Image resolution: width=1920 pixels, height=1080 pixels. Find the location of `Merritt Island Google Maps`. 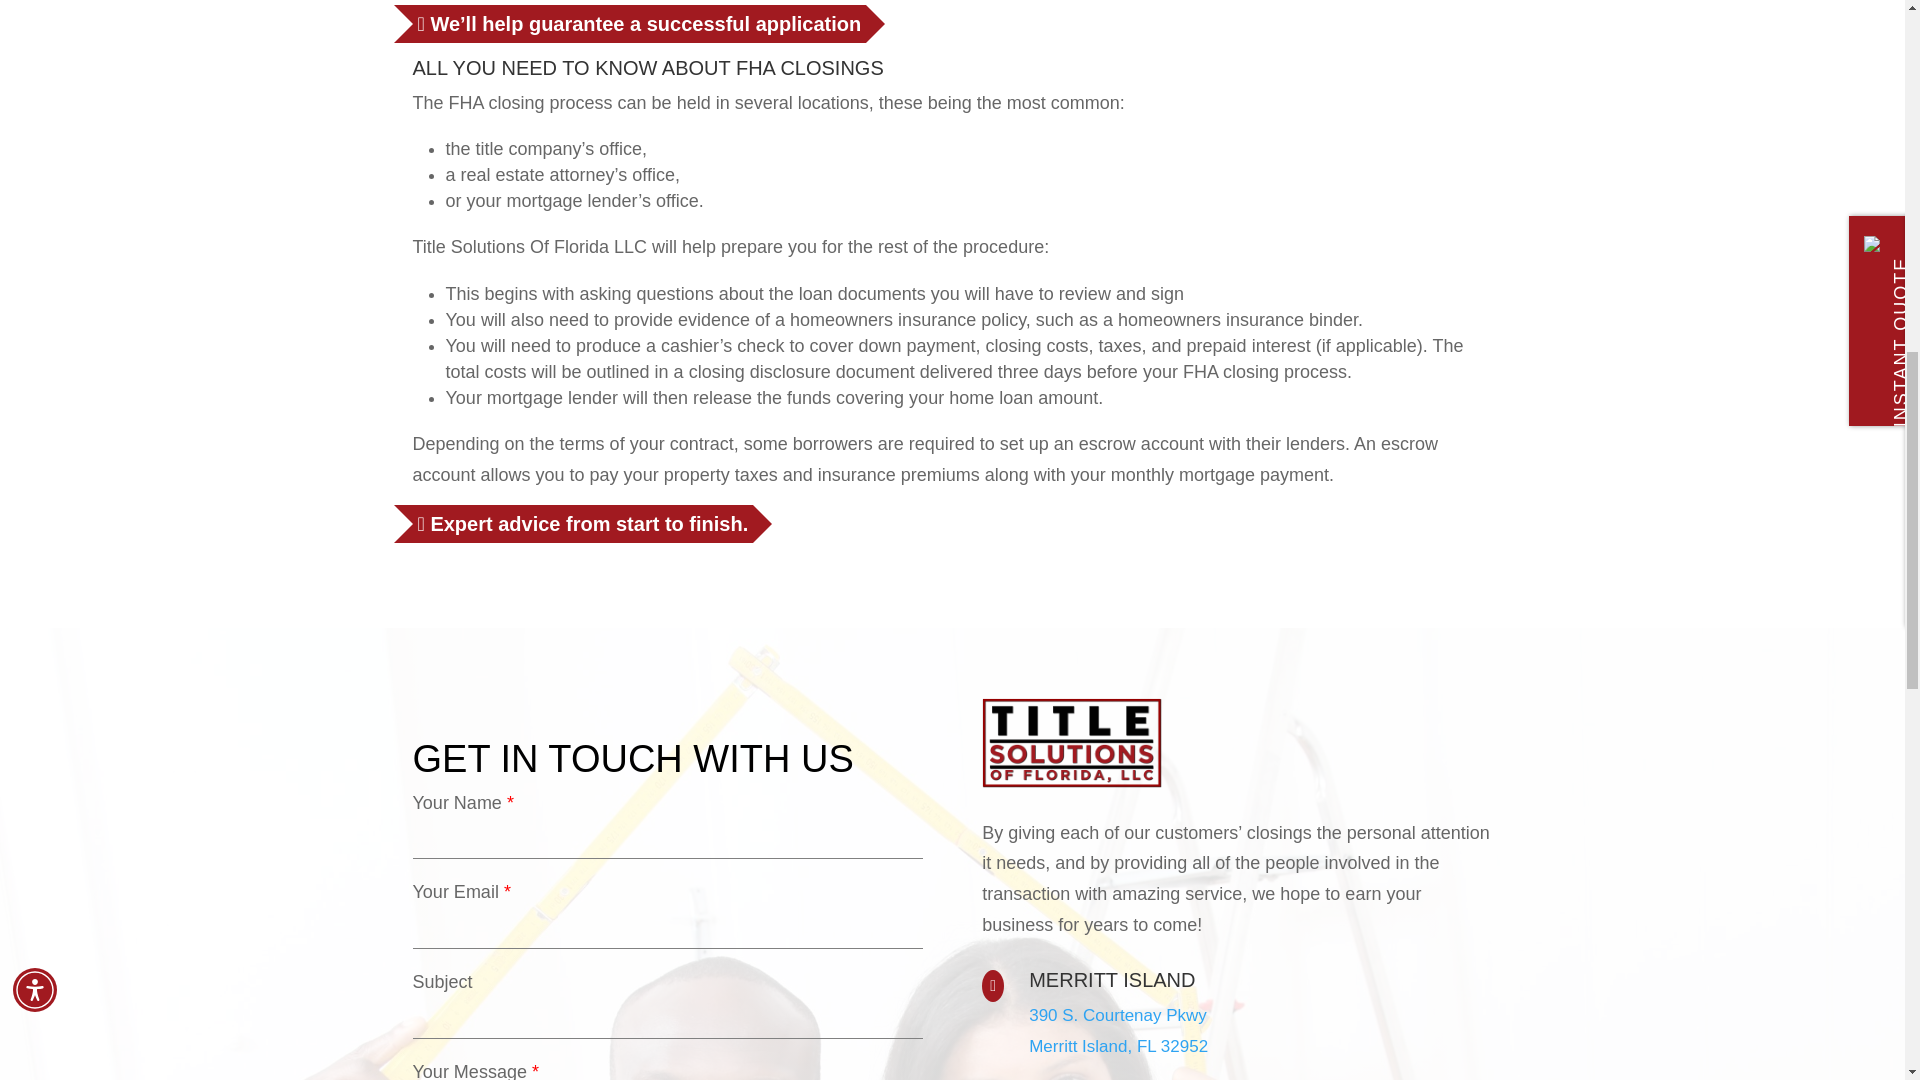

Merritt Island Google Maps is located at coordinates (1118, 1031).